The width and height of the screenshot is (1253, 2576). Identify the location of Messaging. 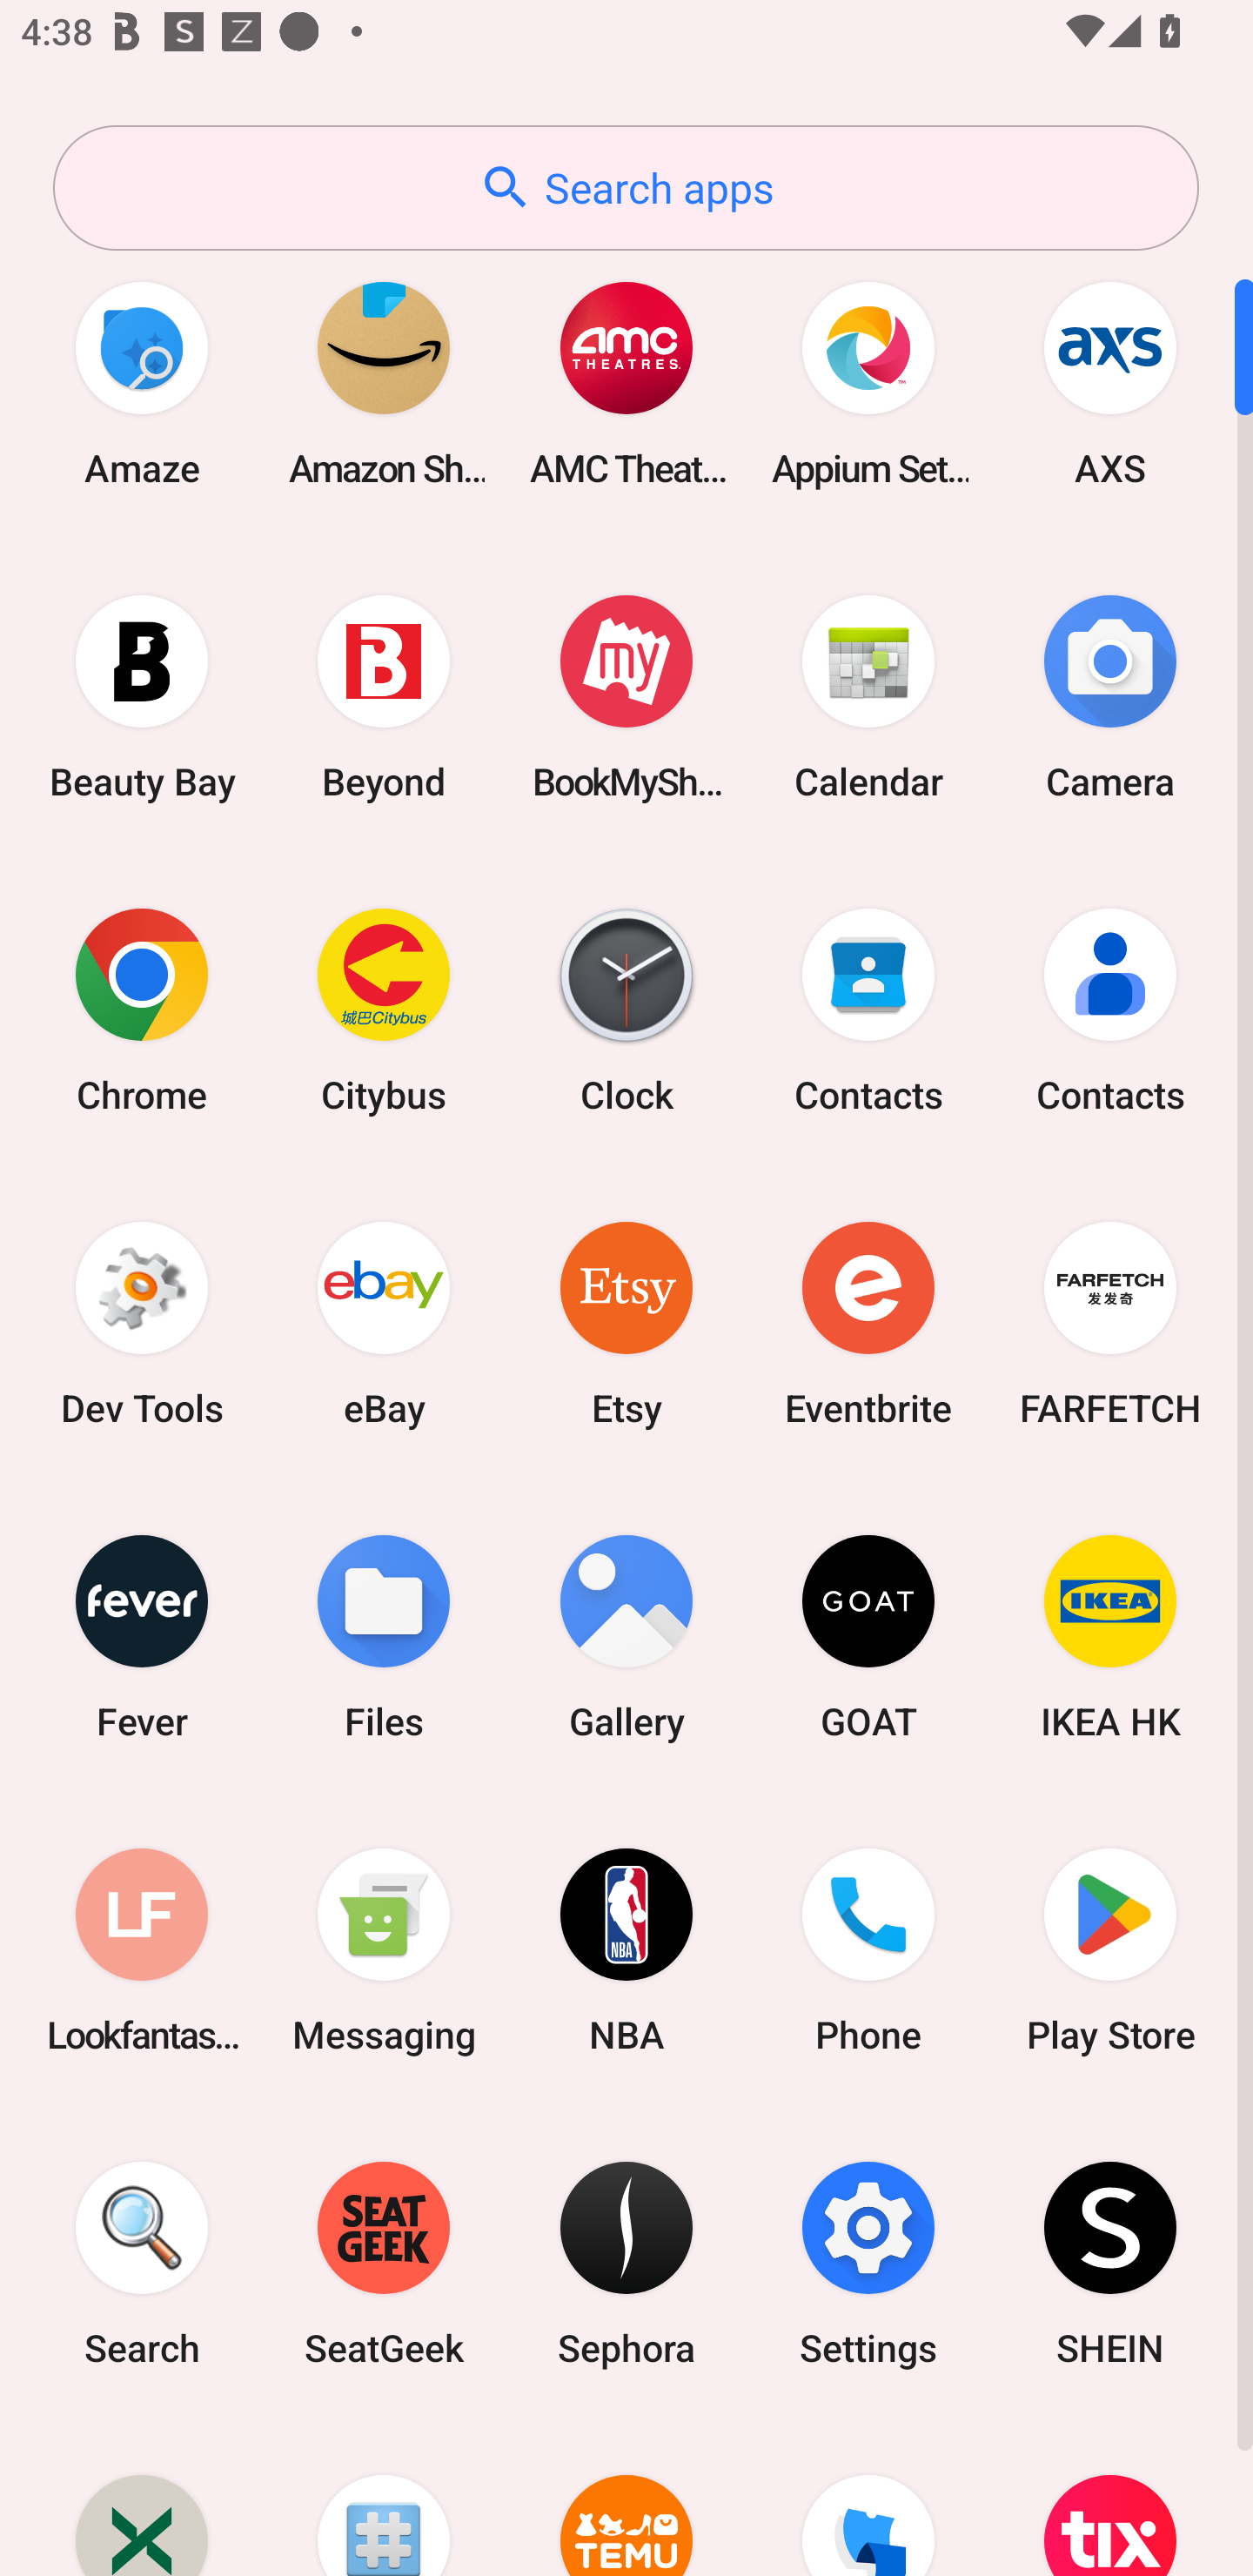
(384, 1949).